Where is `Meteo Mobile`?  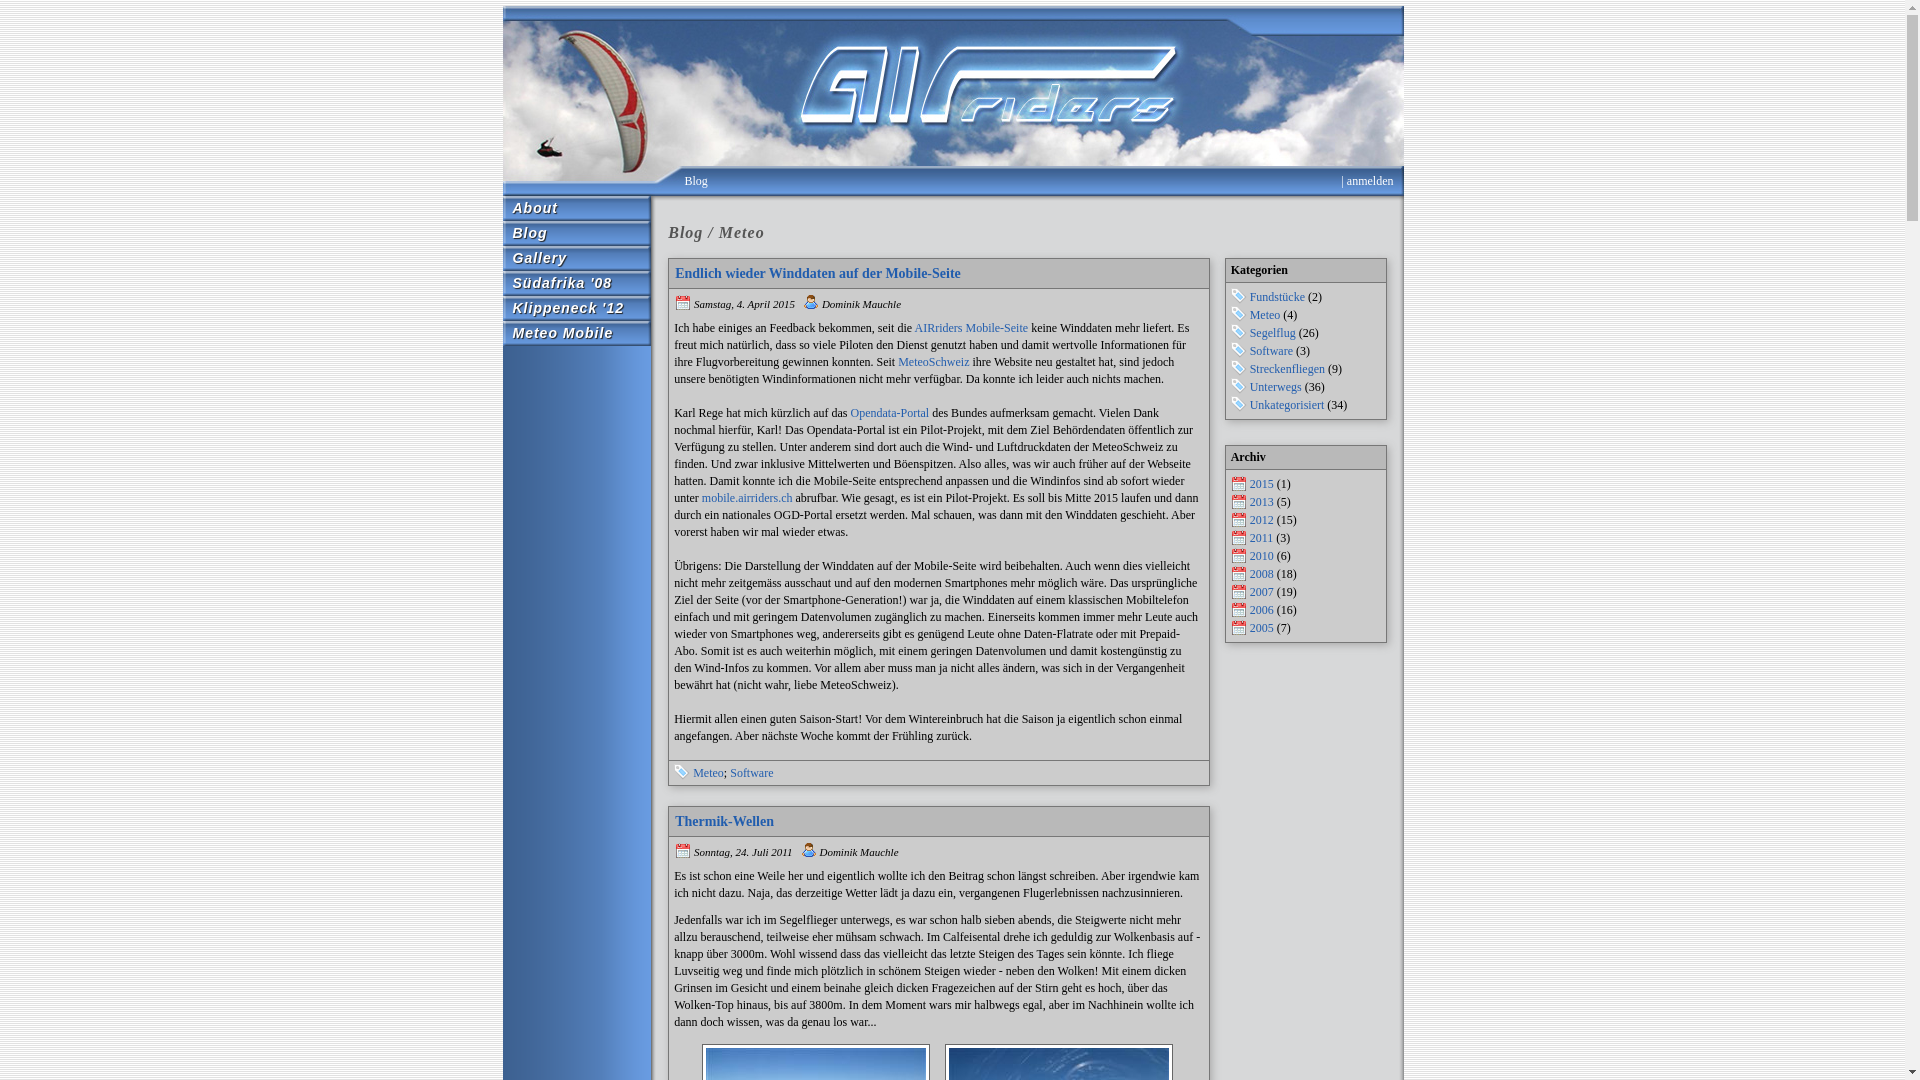
Meteo Mobile is located at coordinates (576, 332).